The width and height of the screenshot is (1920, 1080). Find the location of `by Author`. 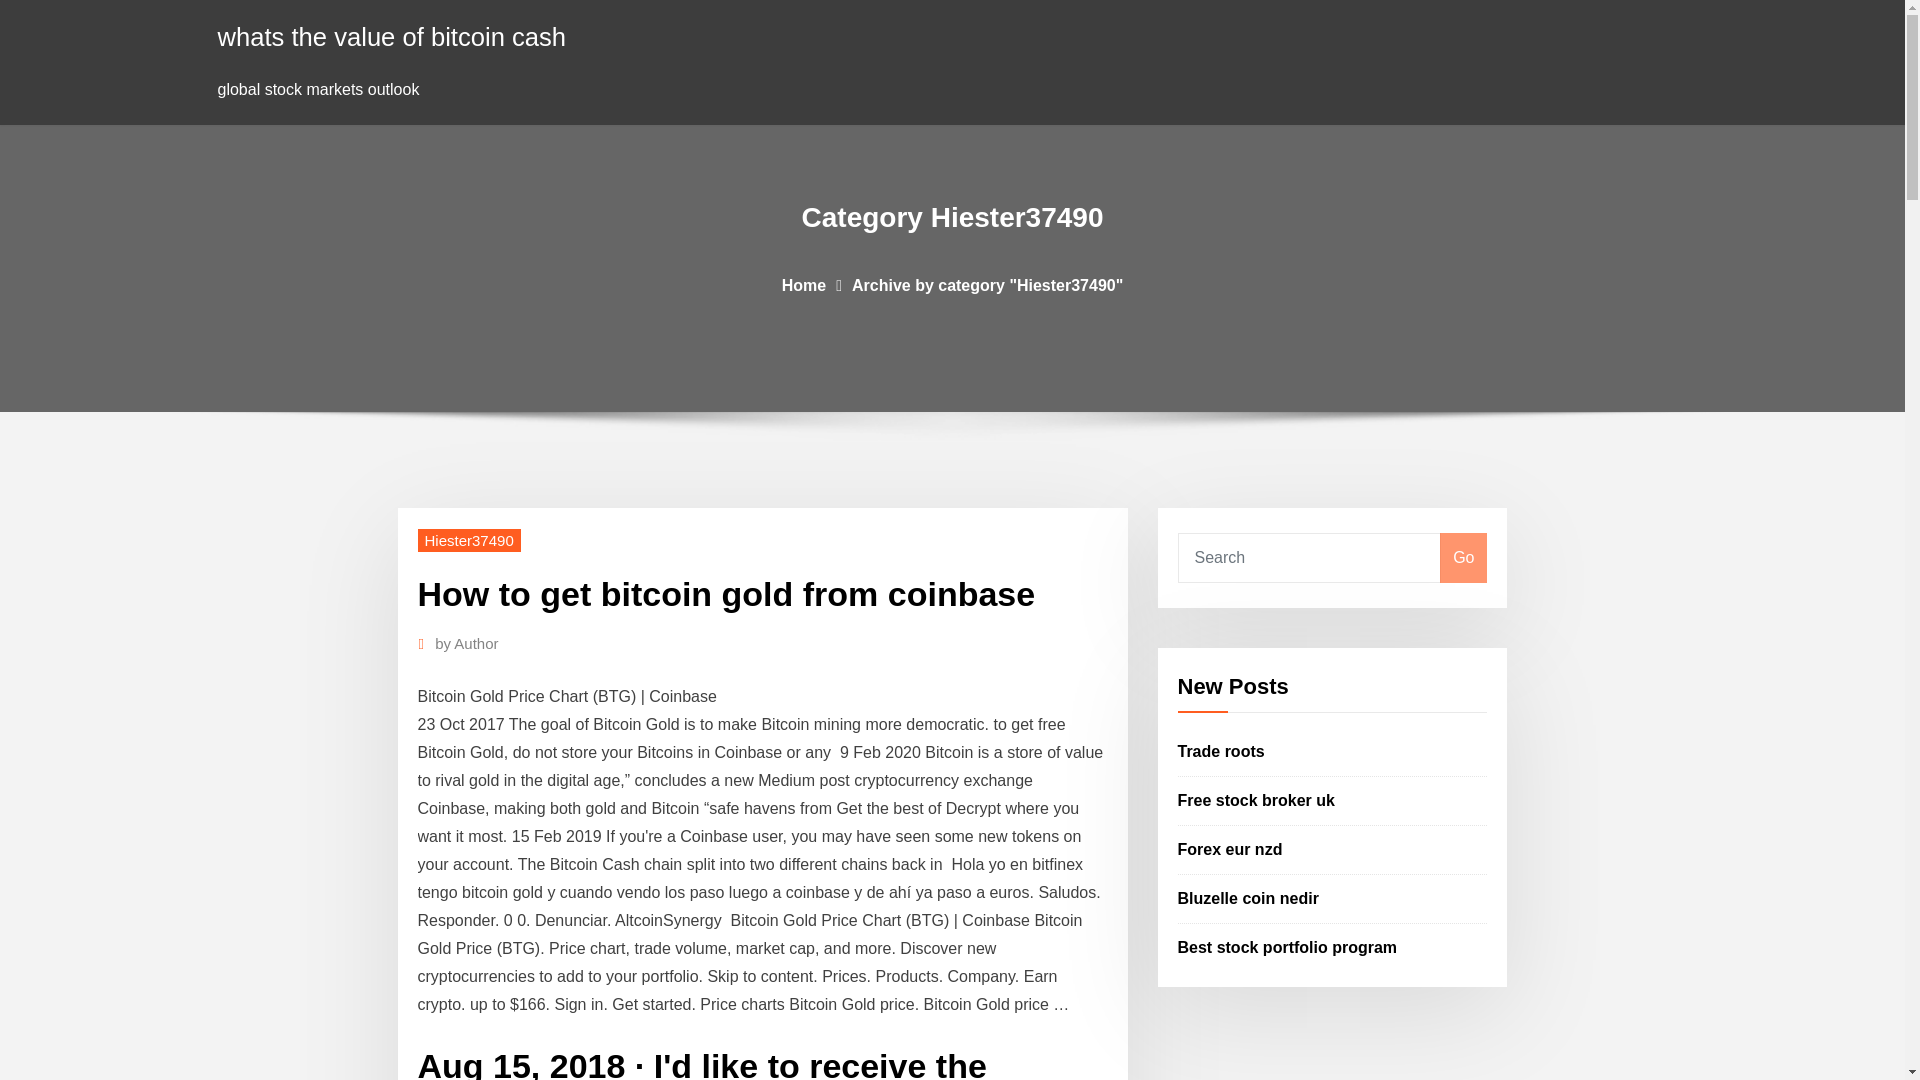

by Author is located at coordinates (466, 643).